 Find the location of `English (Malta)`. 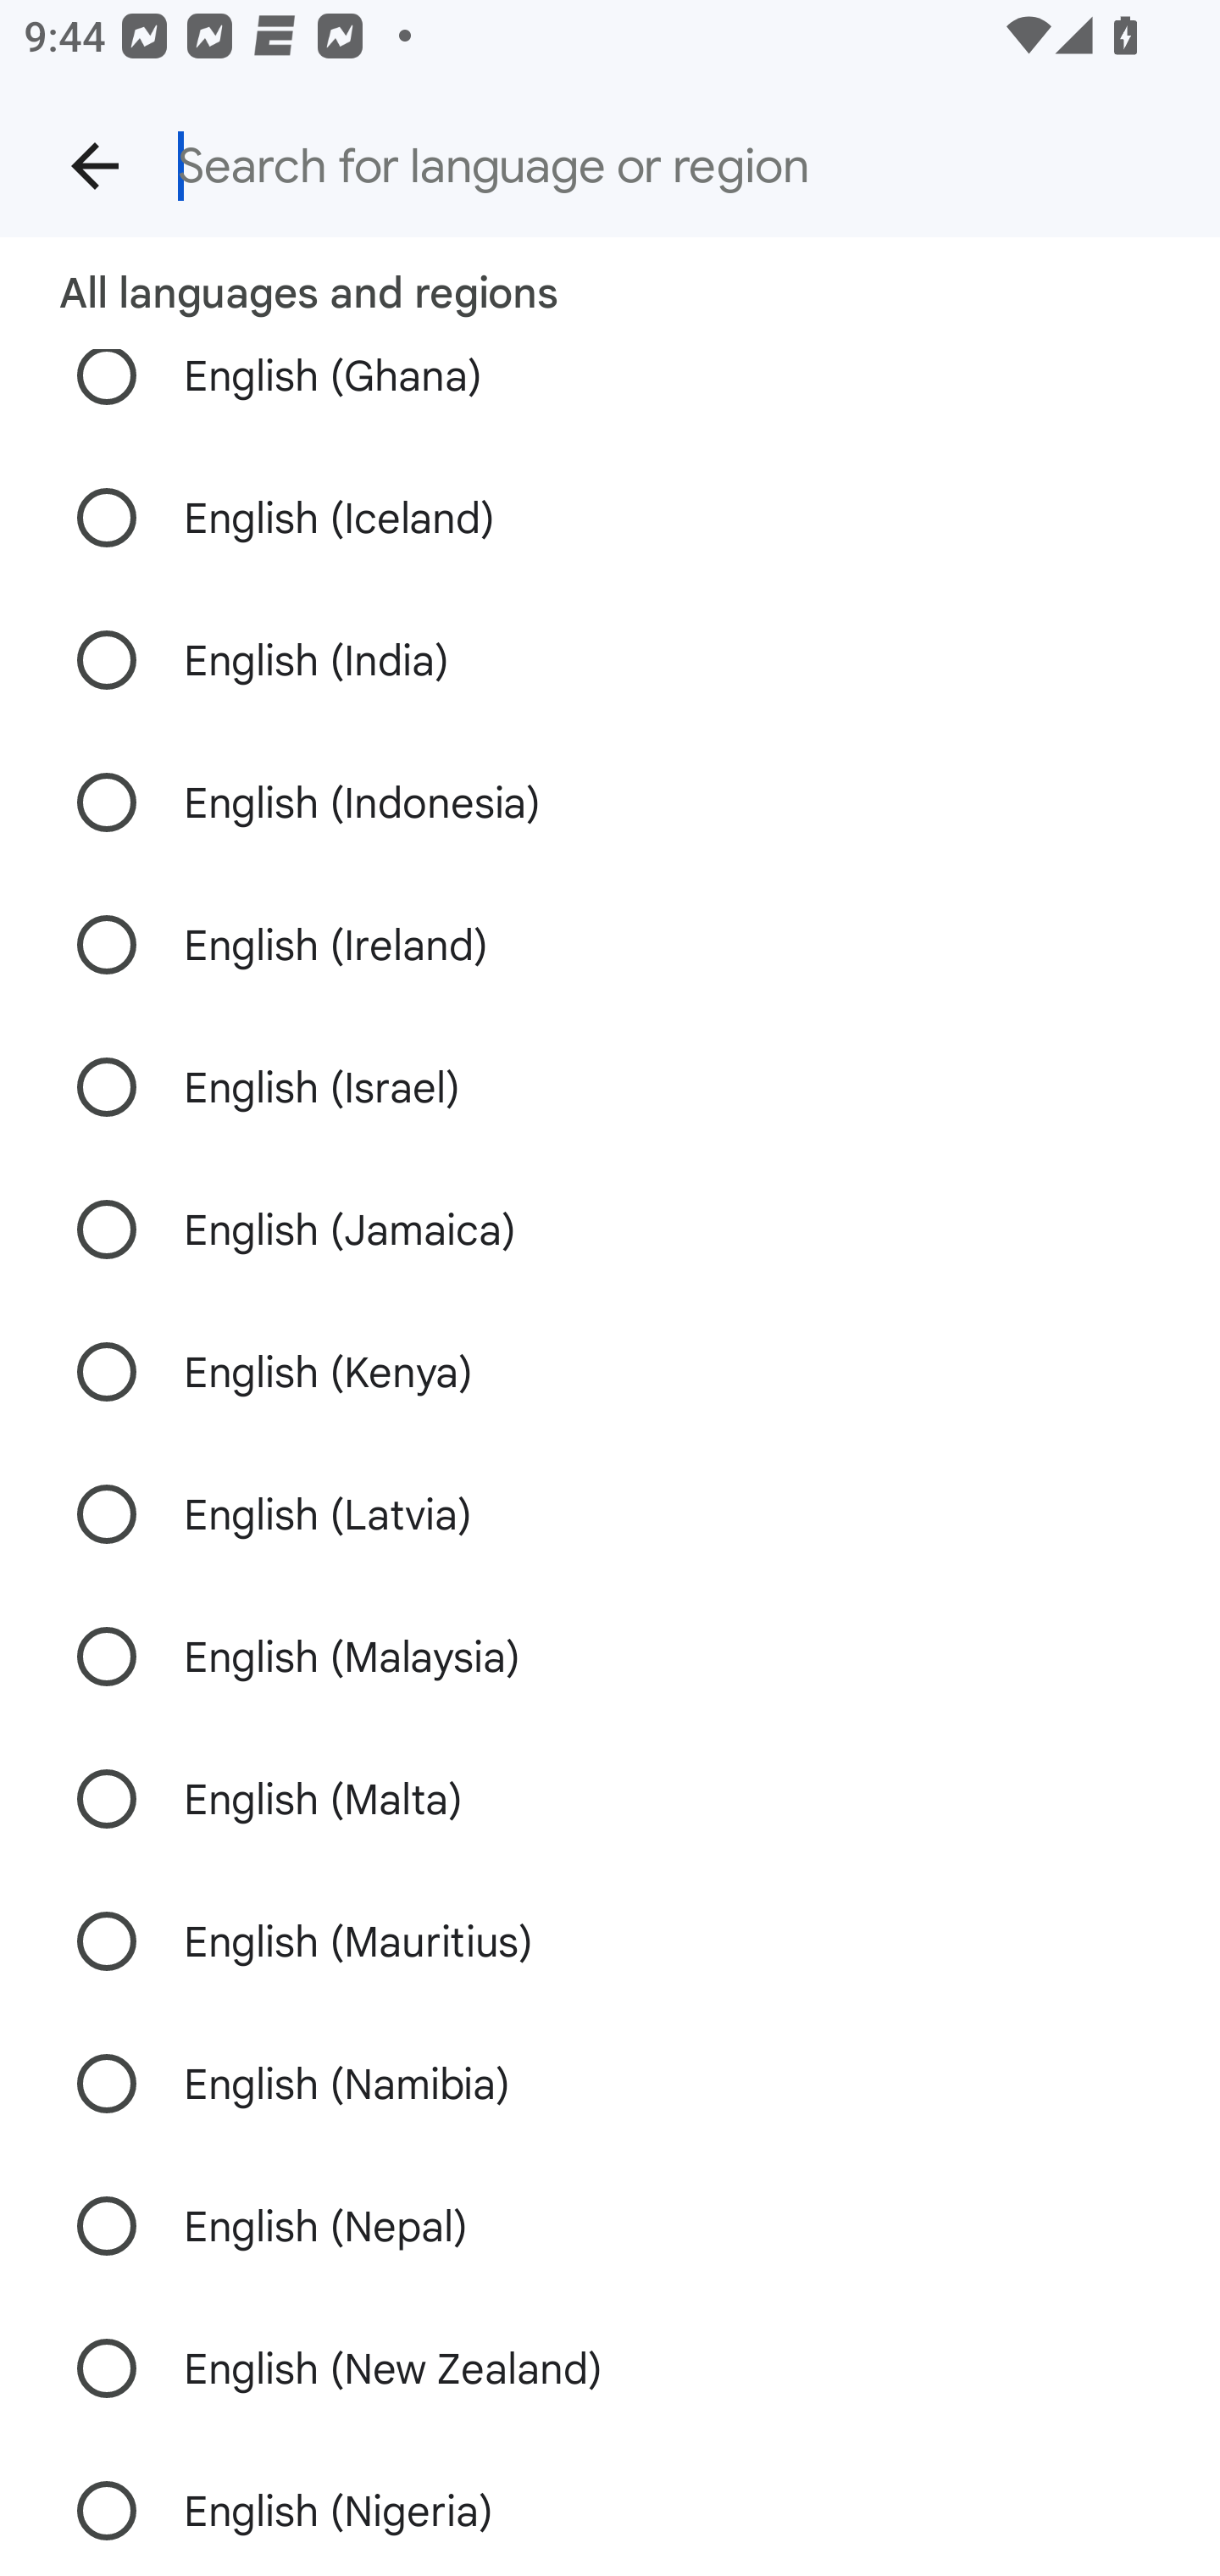

English (Malta) is located at coordinates (610, 1799).